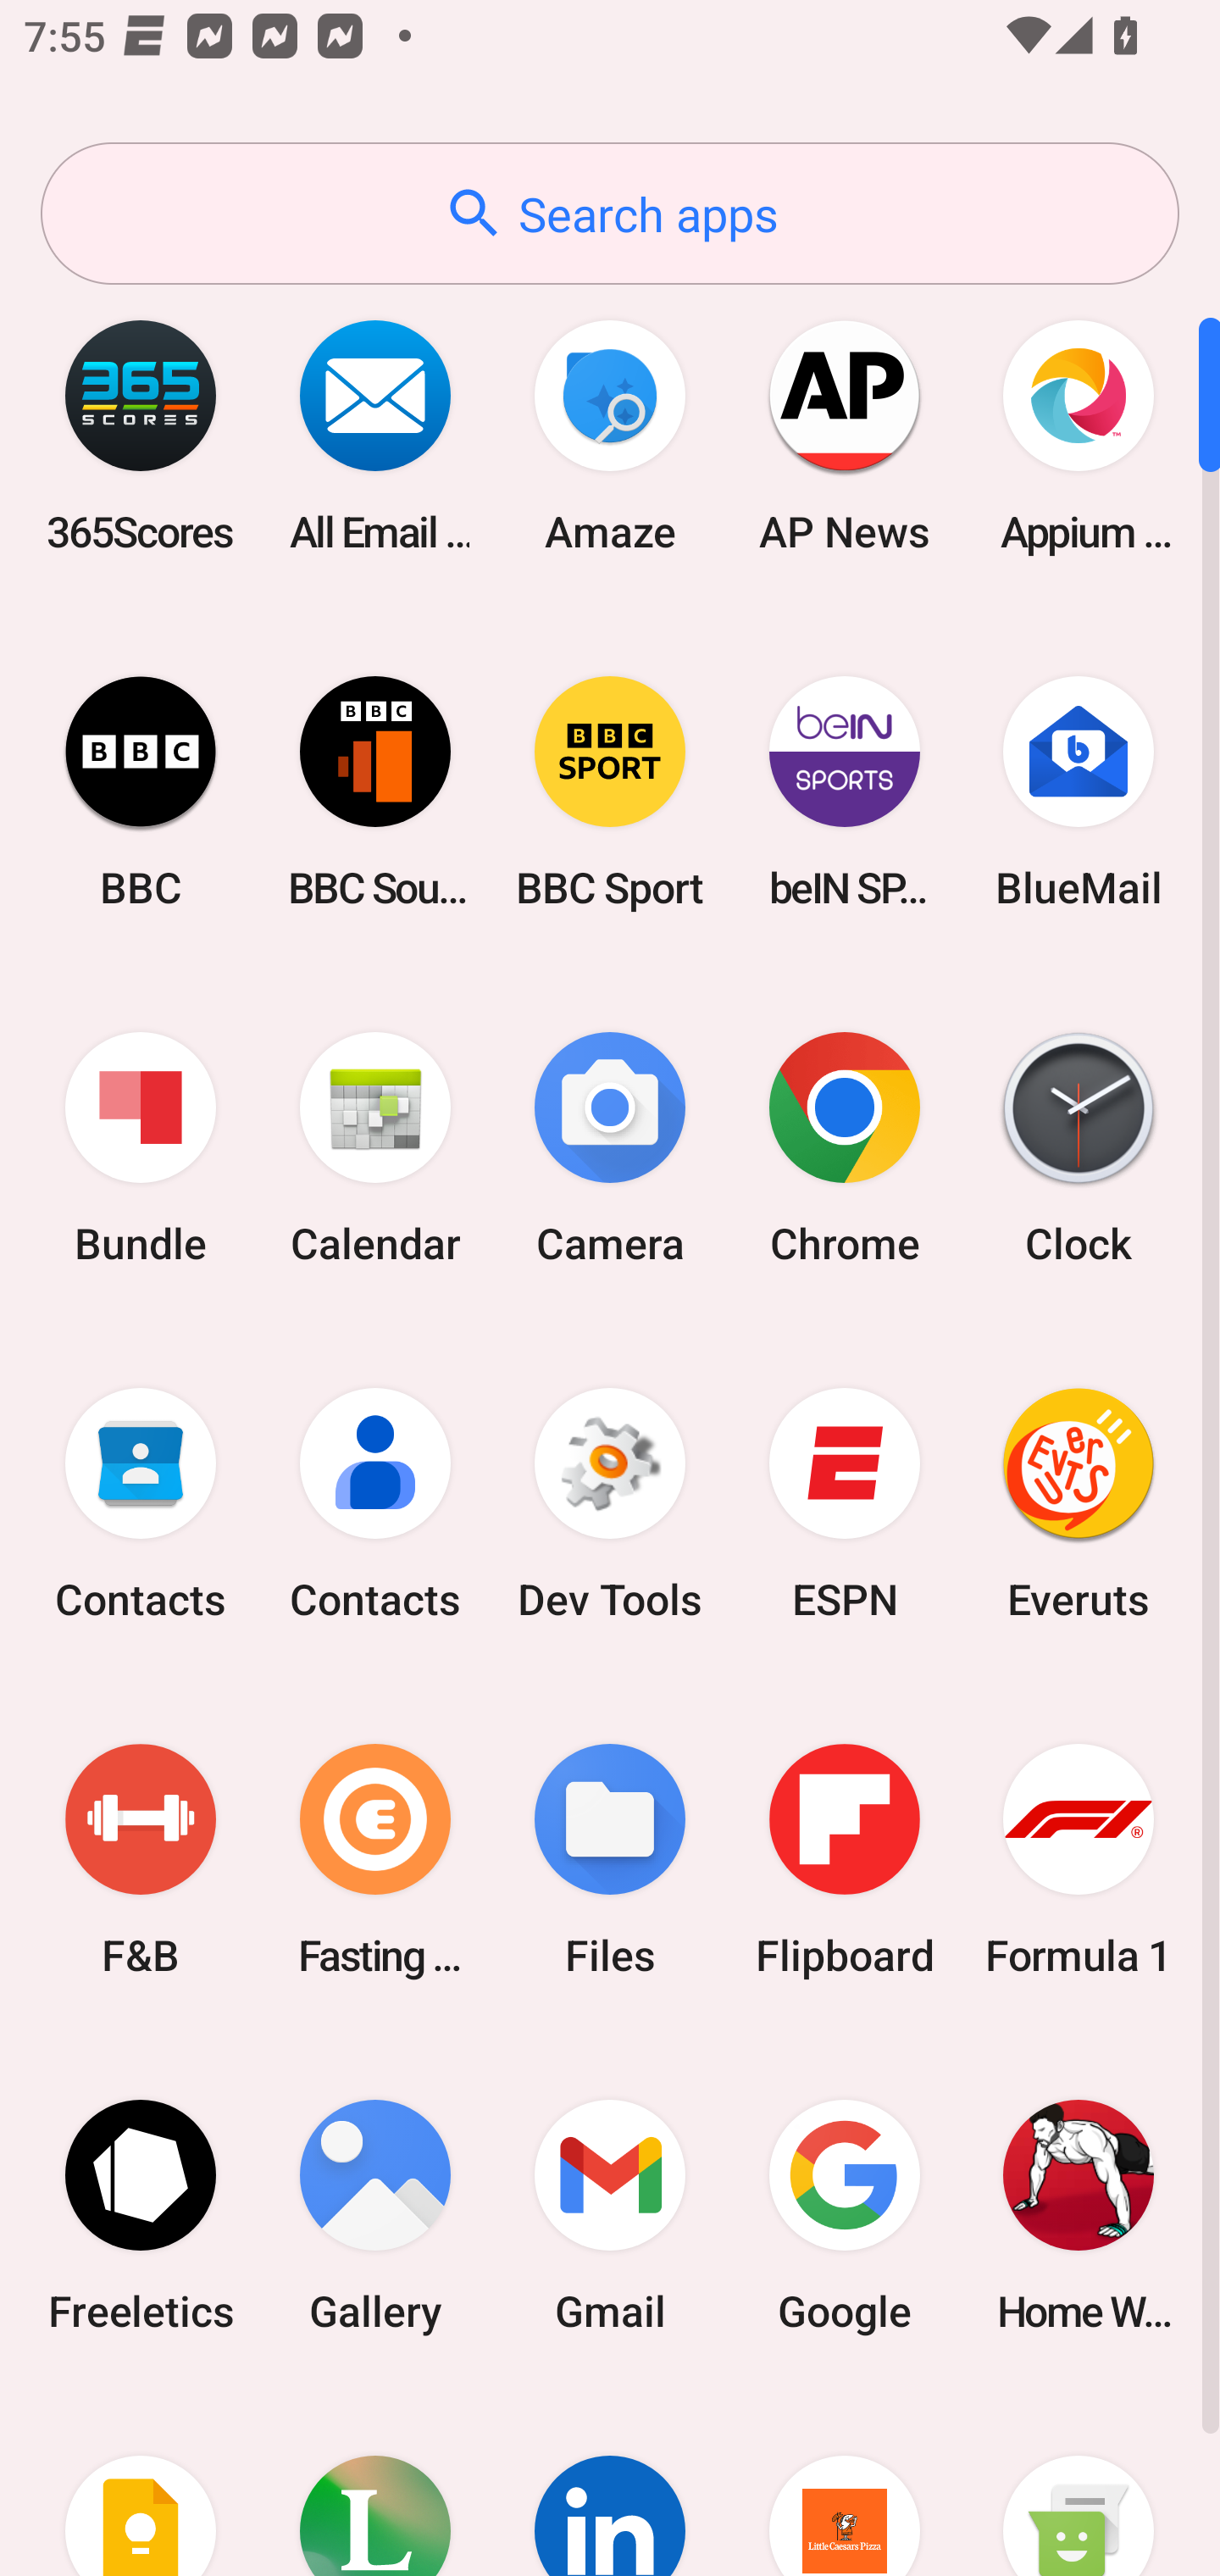  What do you see at coordinates (1079, 1504) in the screenshot?
I see `Everuts` at bounding box center [1079, 1504].